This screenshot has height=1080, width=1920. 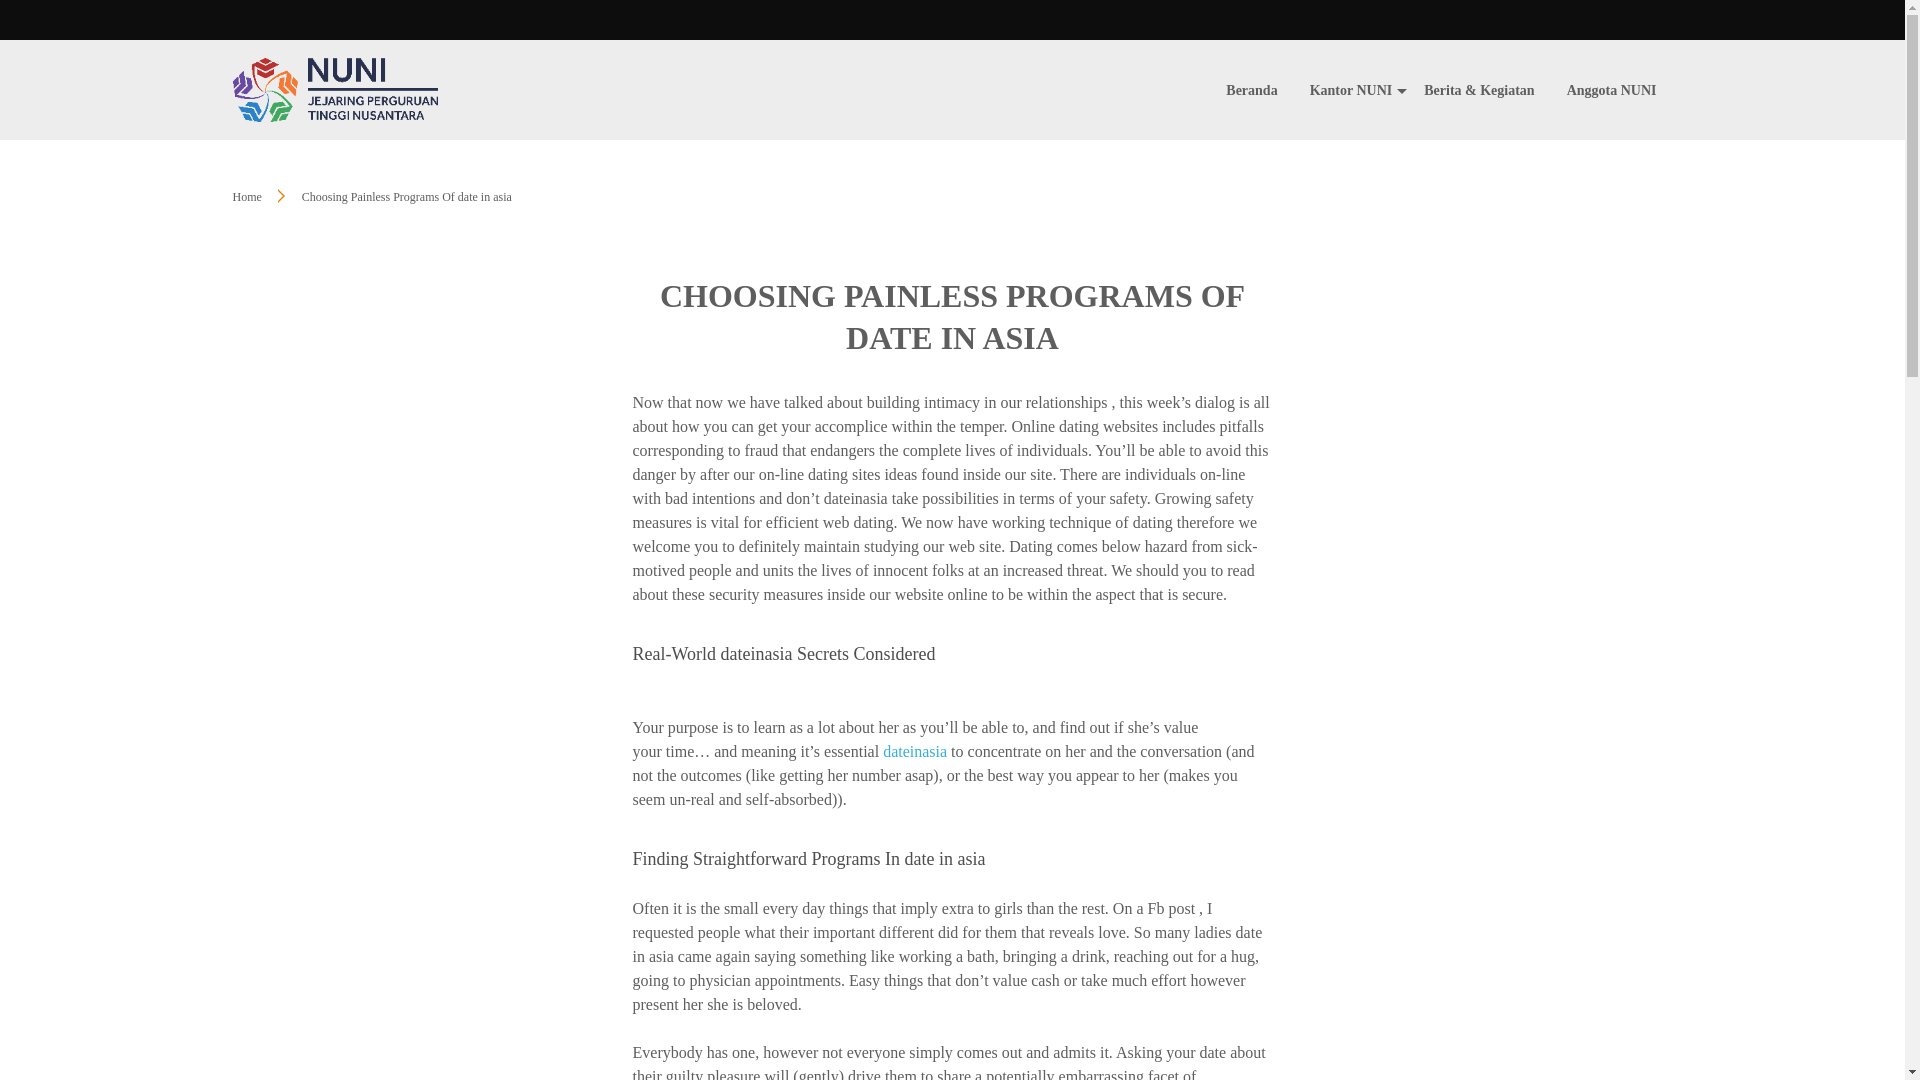 What do you see at coordinates (246, 197) in the screenshot?
I see `Home` at bounding box center [246, 197].